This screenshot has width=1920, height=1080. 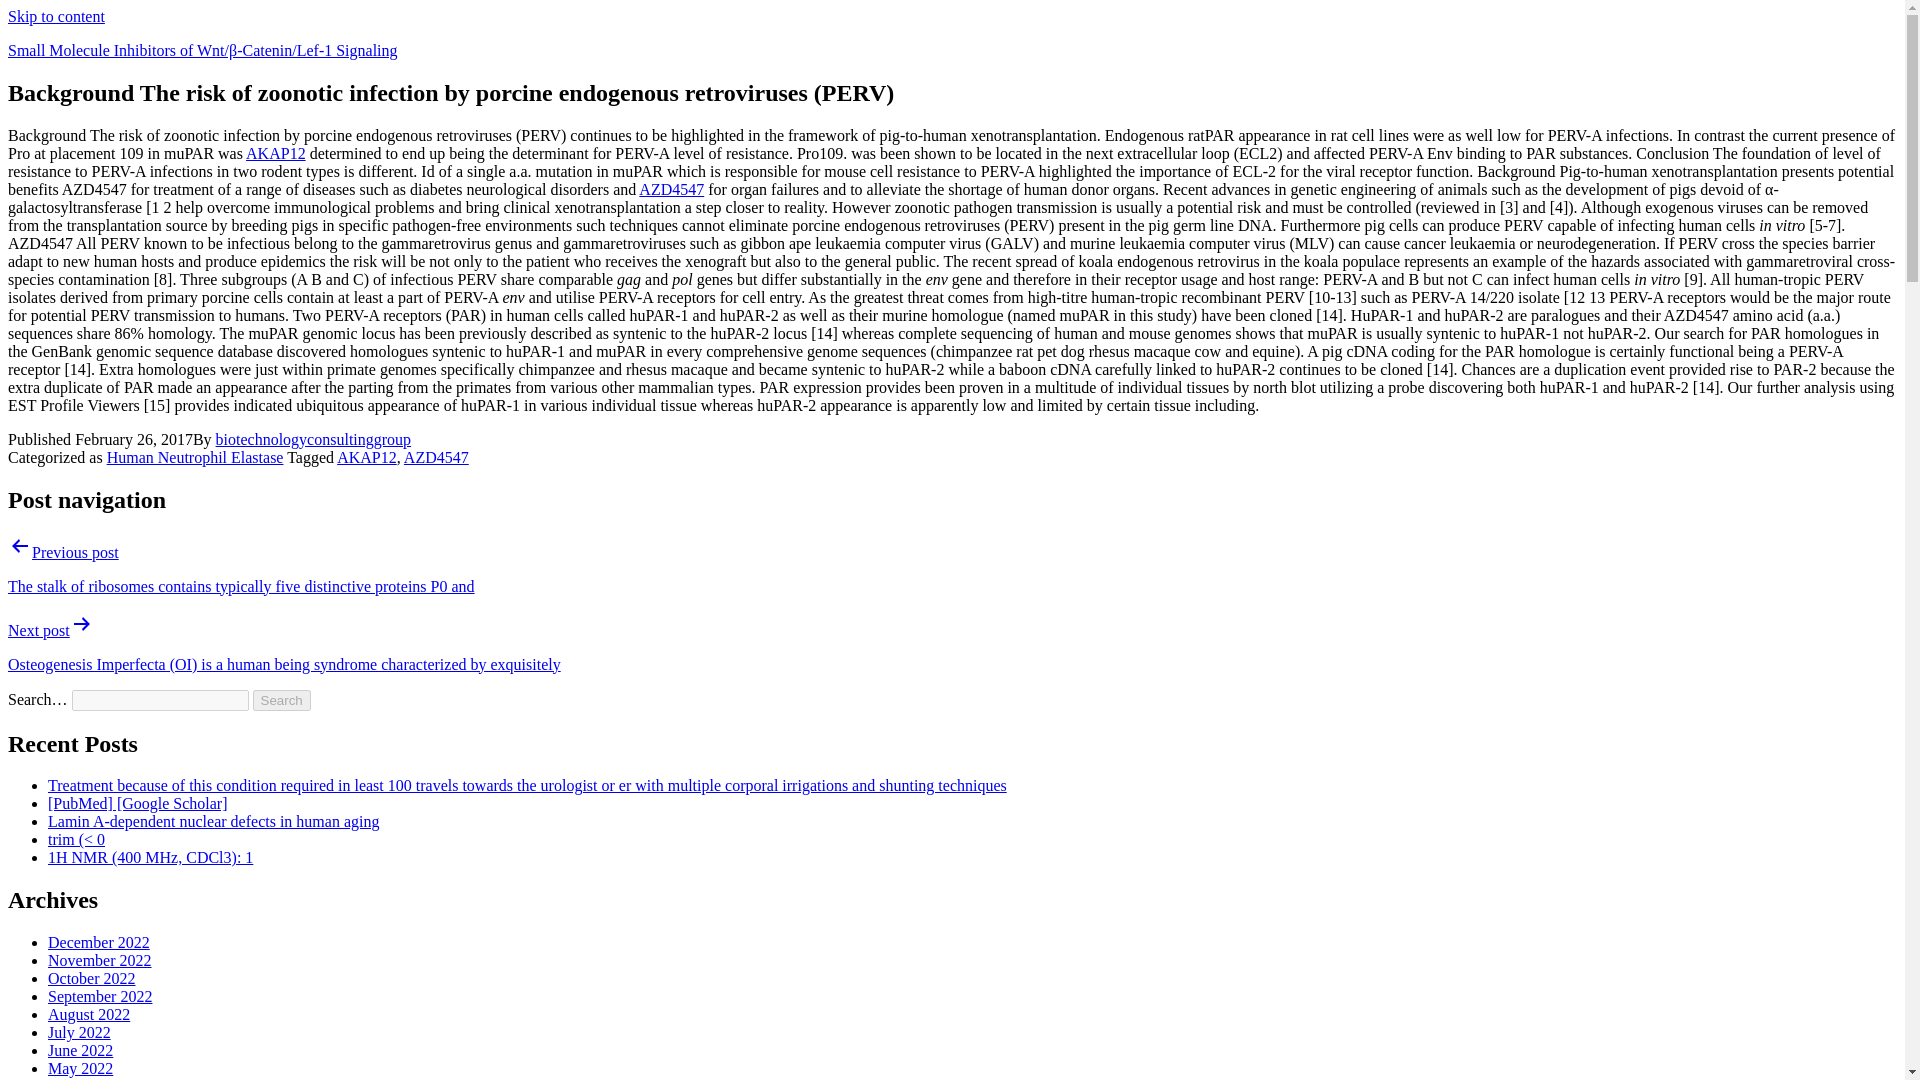 What do you see at coordinates (92, 978) in the screenshot?
I see `October 2022` at bounding box center [92, 978].